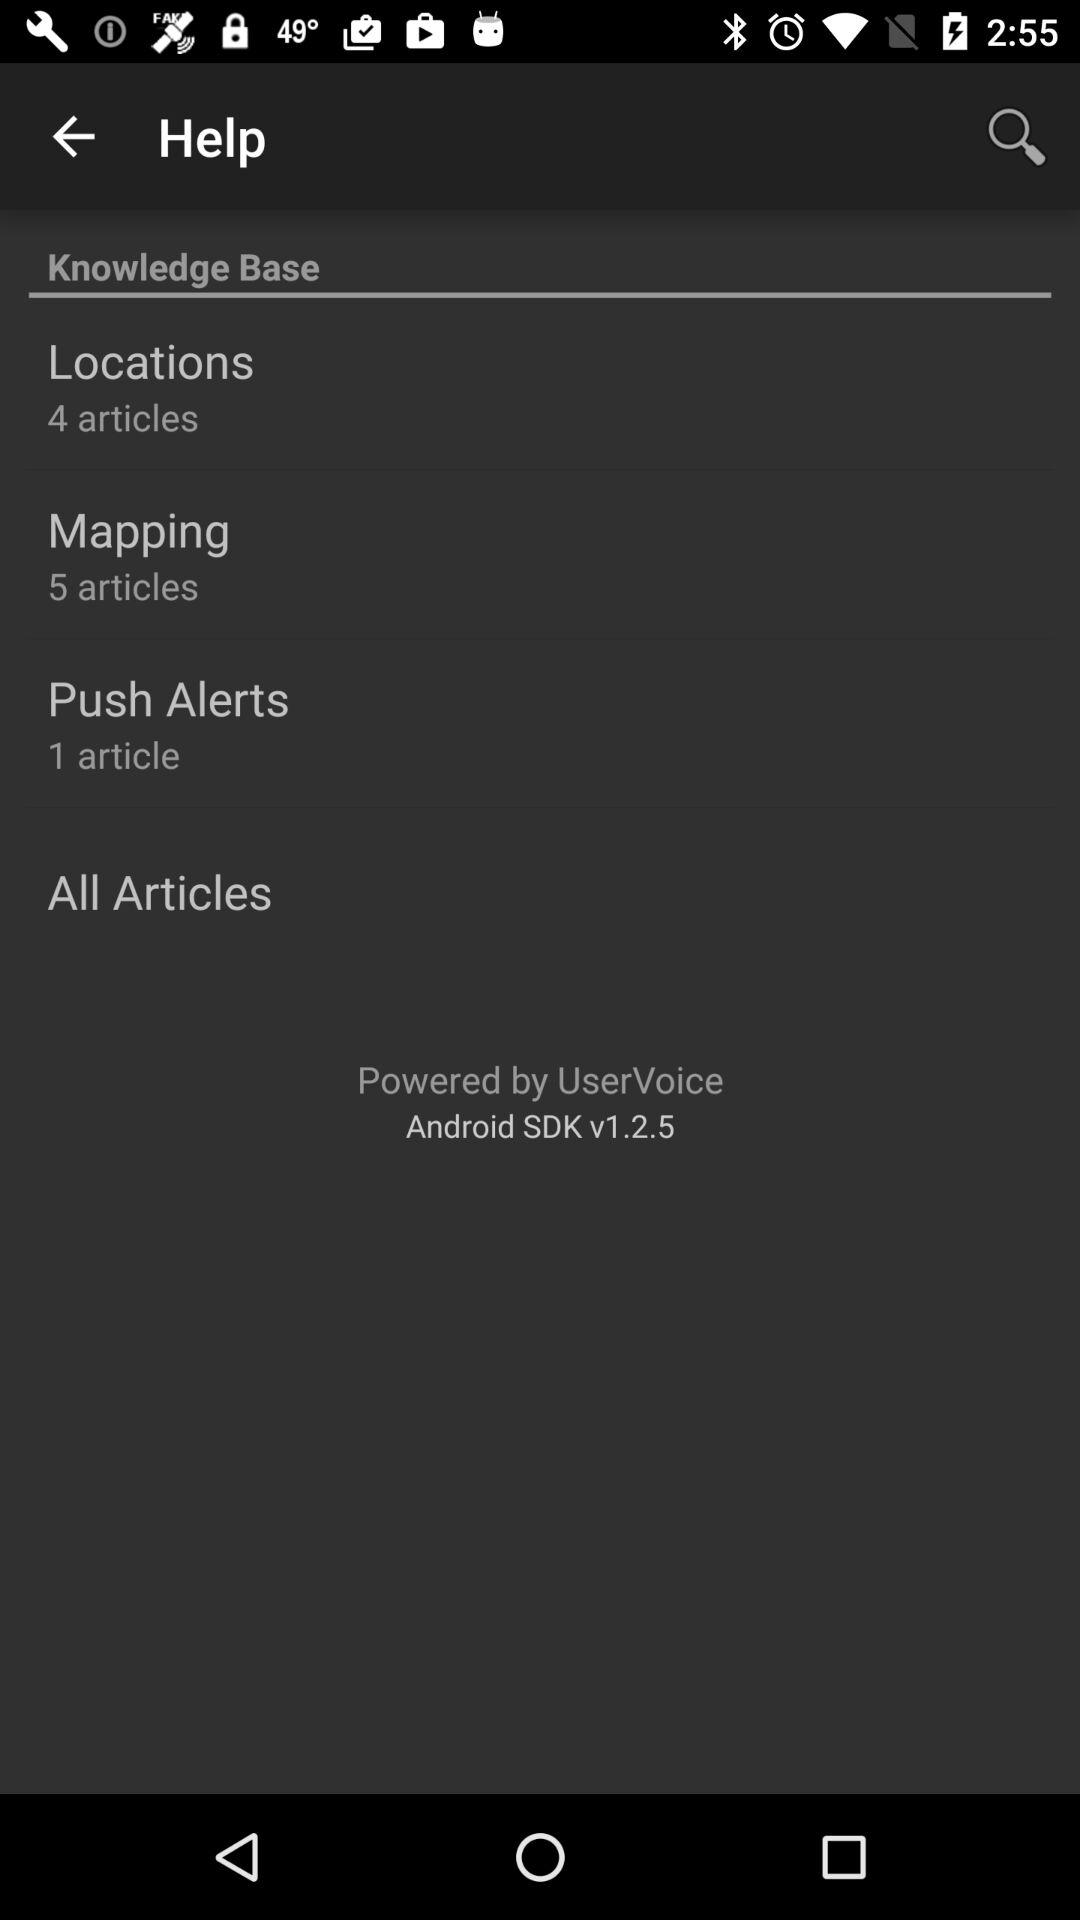 The image size is (1080, 1920). I want to click on open item above the knowledge base, so click(73, 136).